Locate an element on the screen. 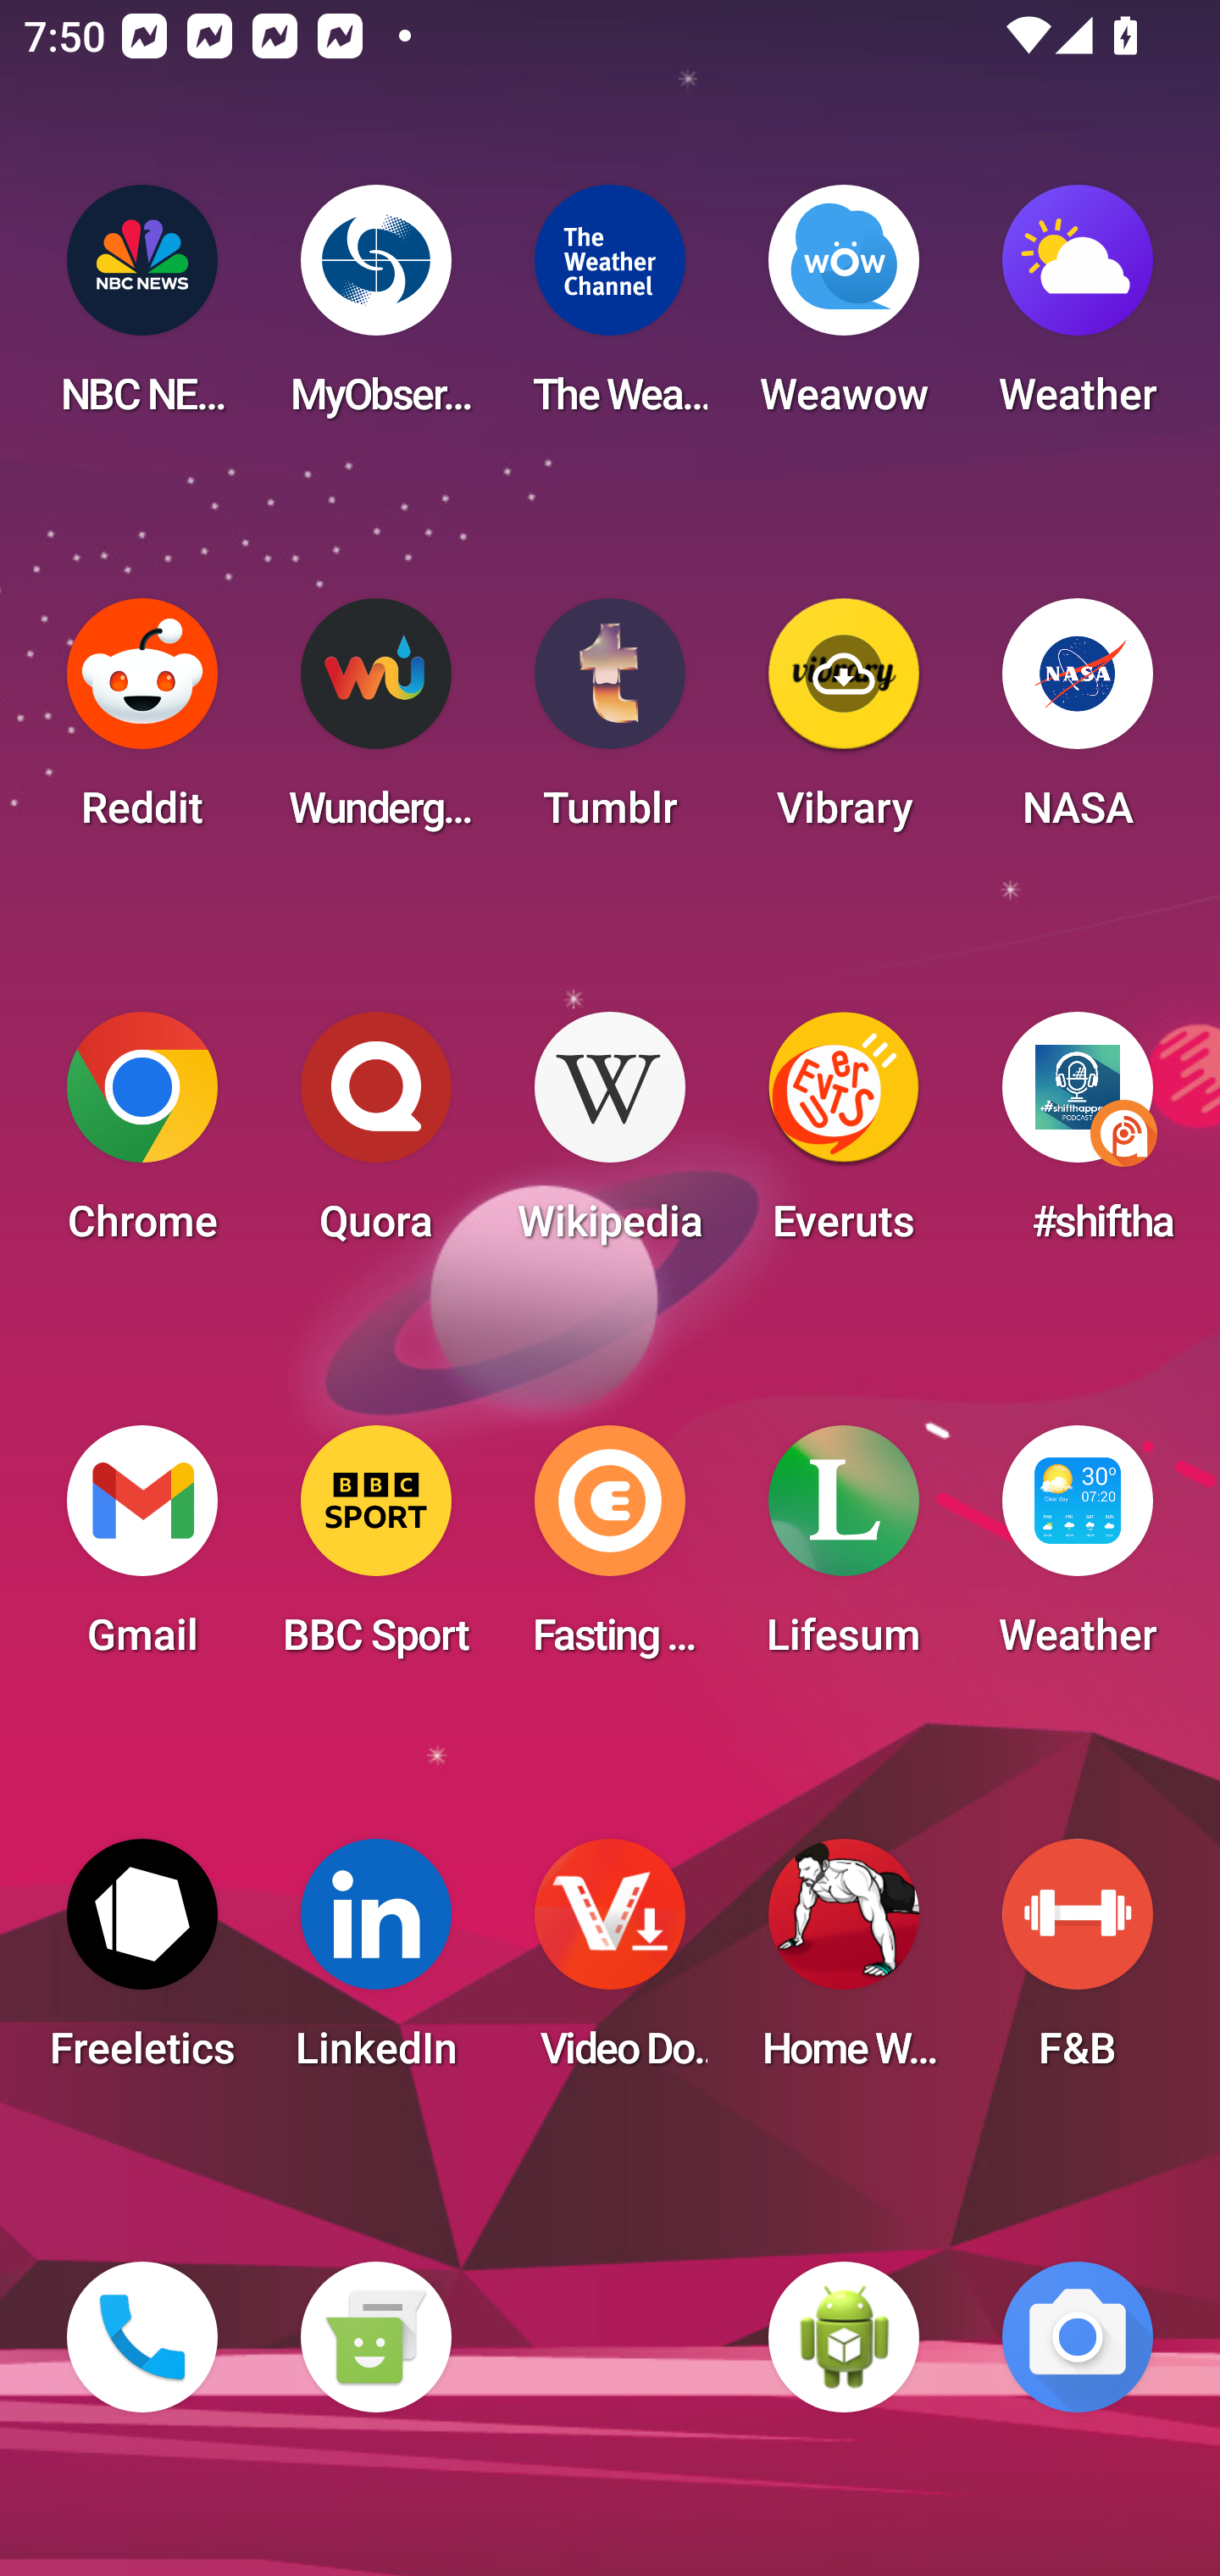 The width and height of the screenshot is (1220, 2576). NBC NEWS is located at coordinates (142, 310).